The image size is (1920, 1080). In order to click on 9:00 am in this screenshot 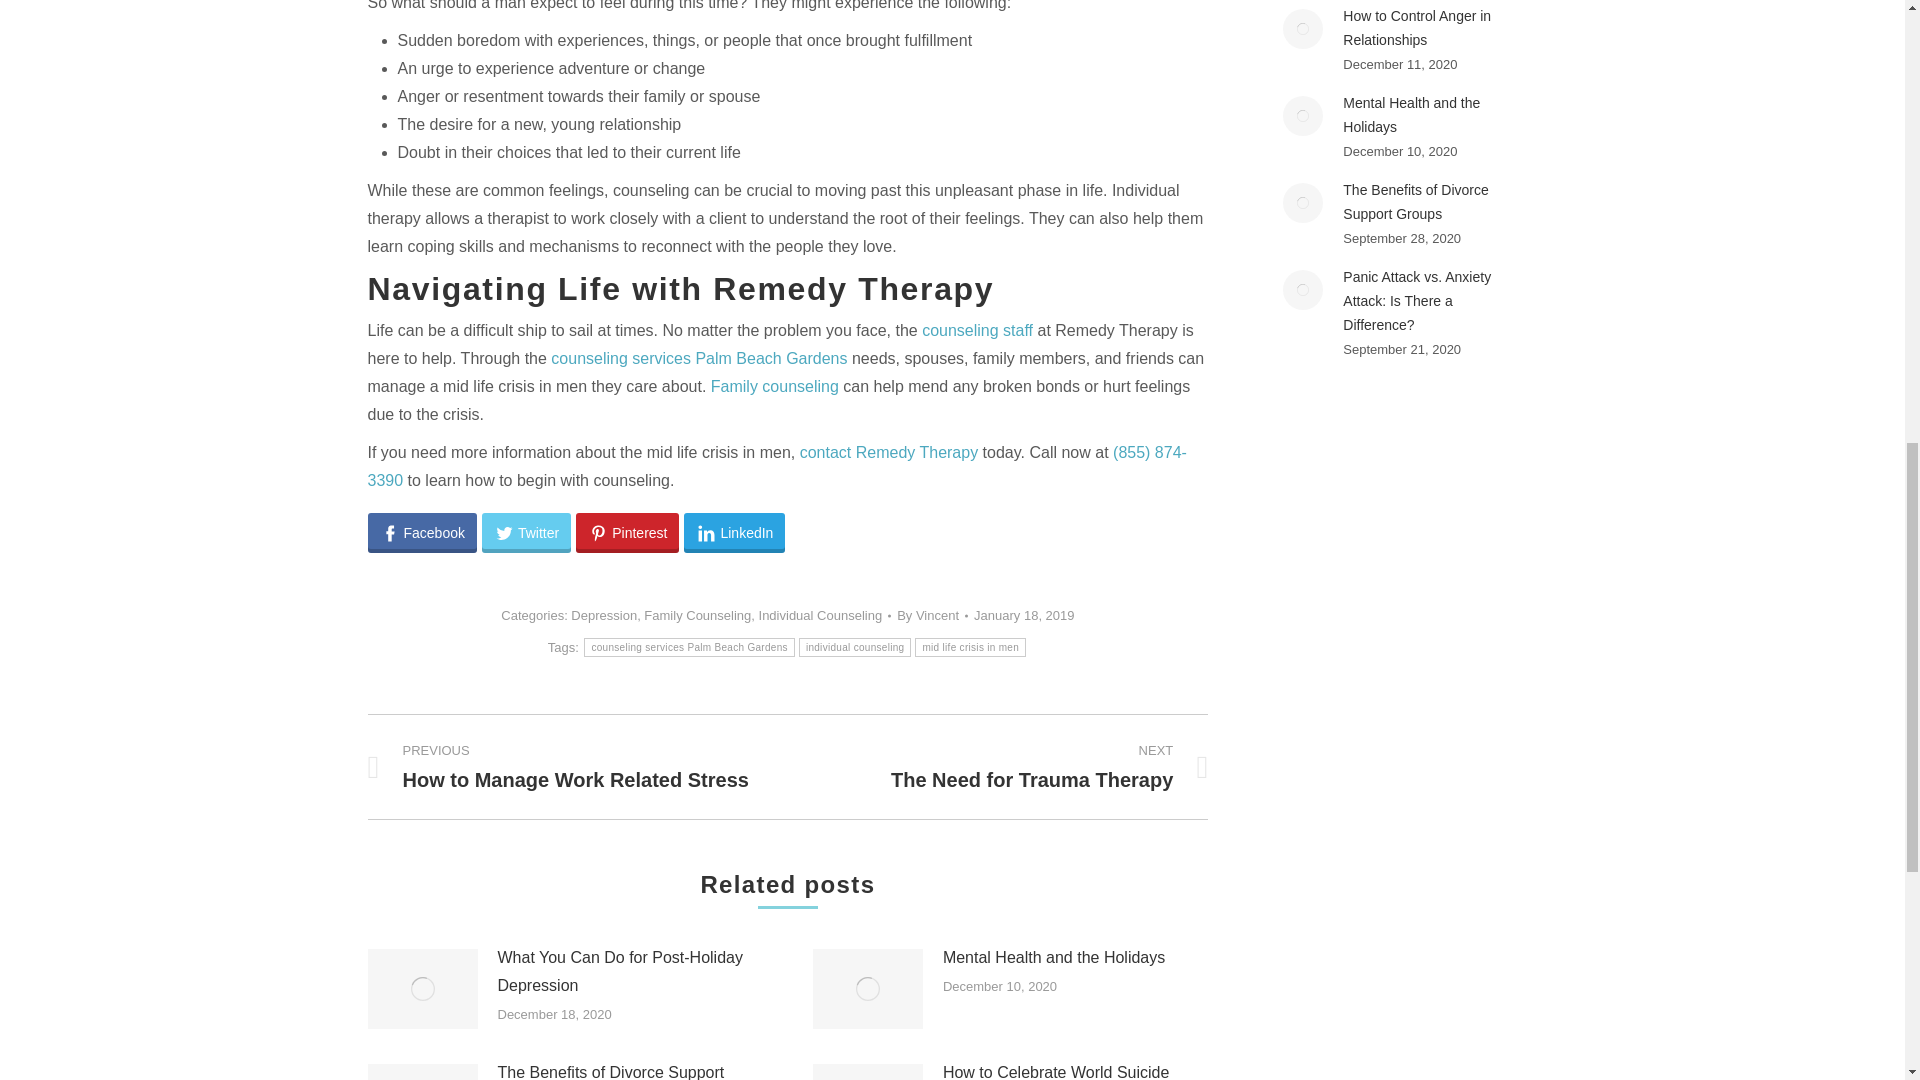, I will do `click(1023, 615)`.